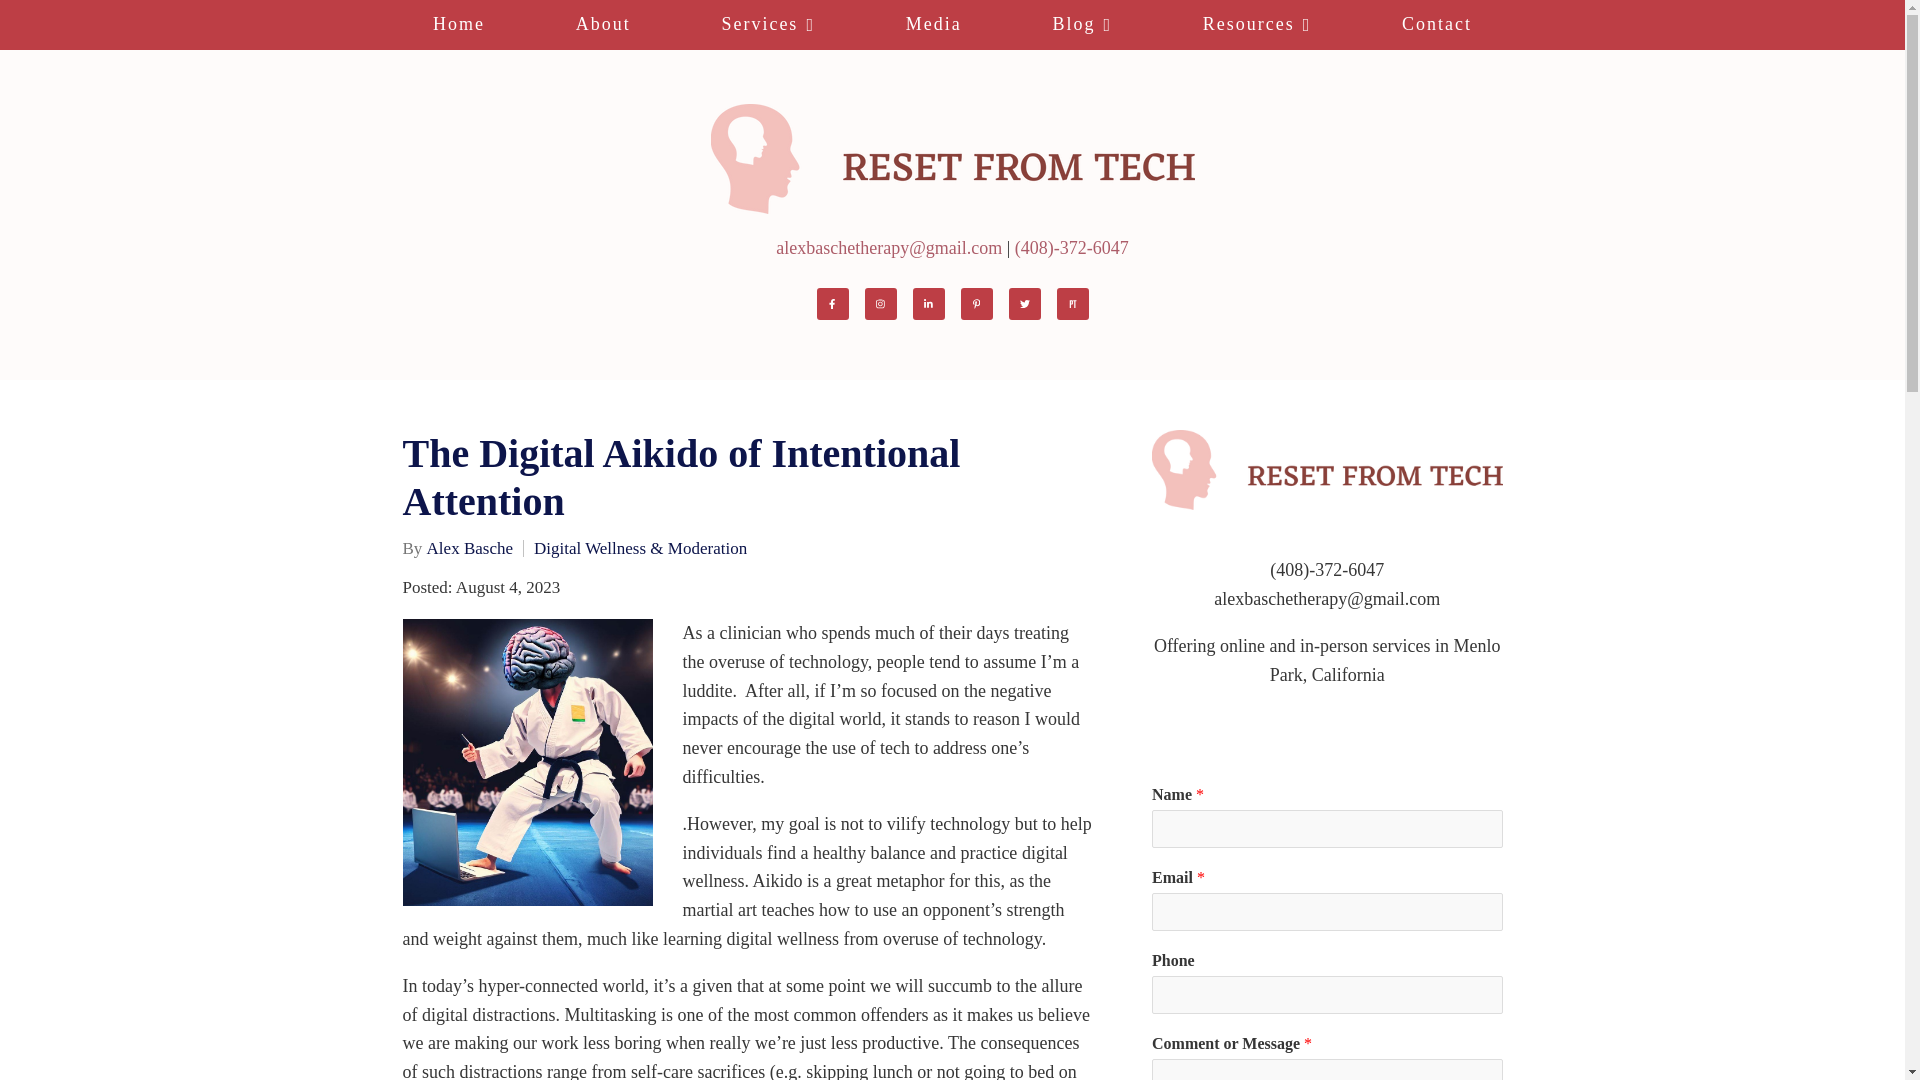  What do you see at coordinates (1082, 24) in the screenshot?
I see `Blog` at bounding box center [1082, 24].